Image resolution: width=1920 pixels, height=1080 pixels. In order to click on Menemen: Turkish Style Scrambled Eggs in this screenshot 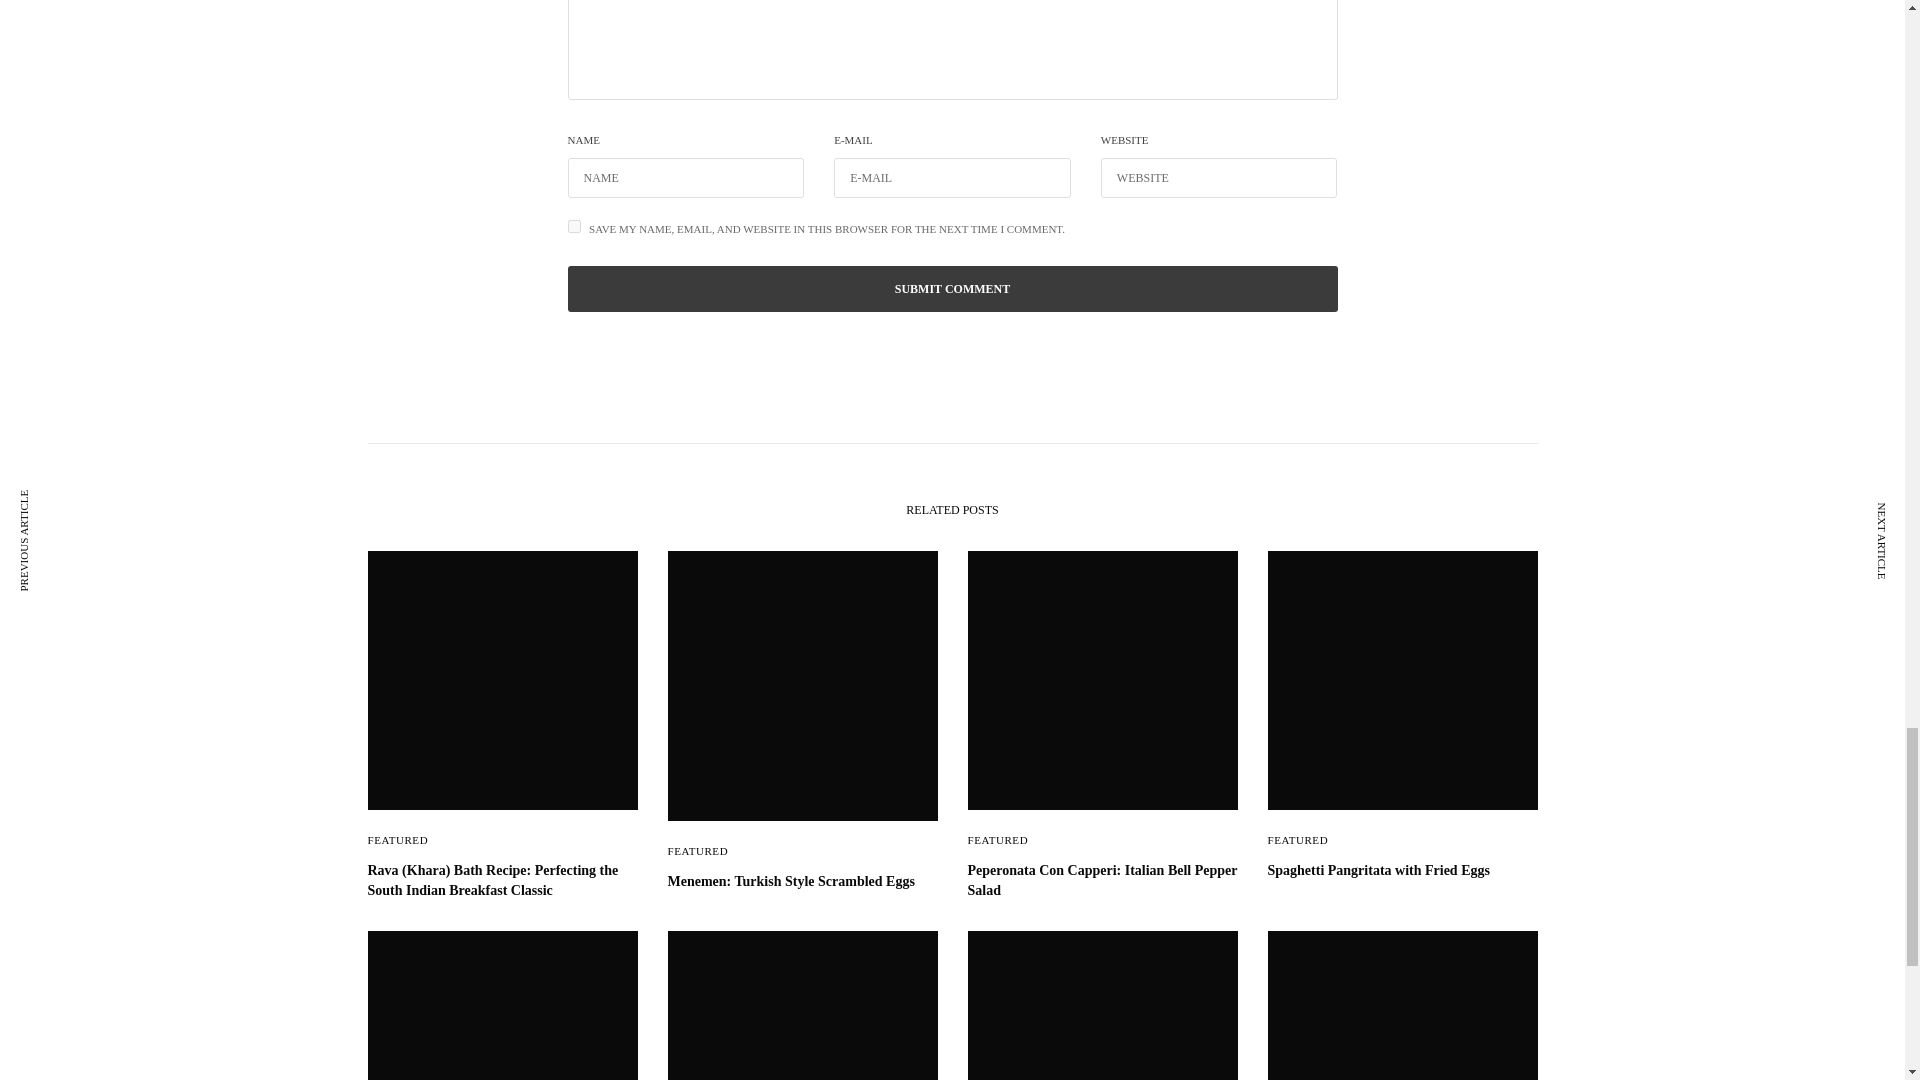, I will do `click(803, 882)`.